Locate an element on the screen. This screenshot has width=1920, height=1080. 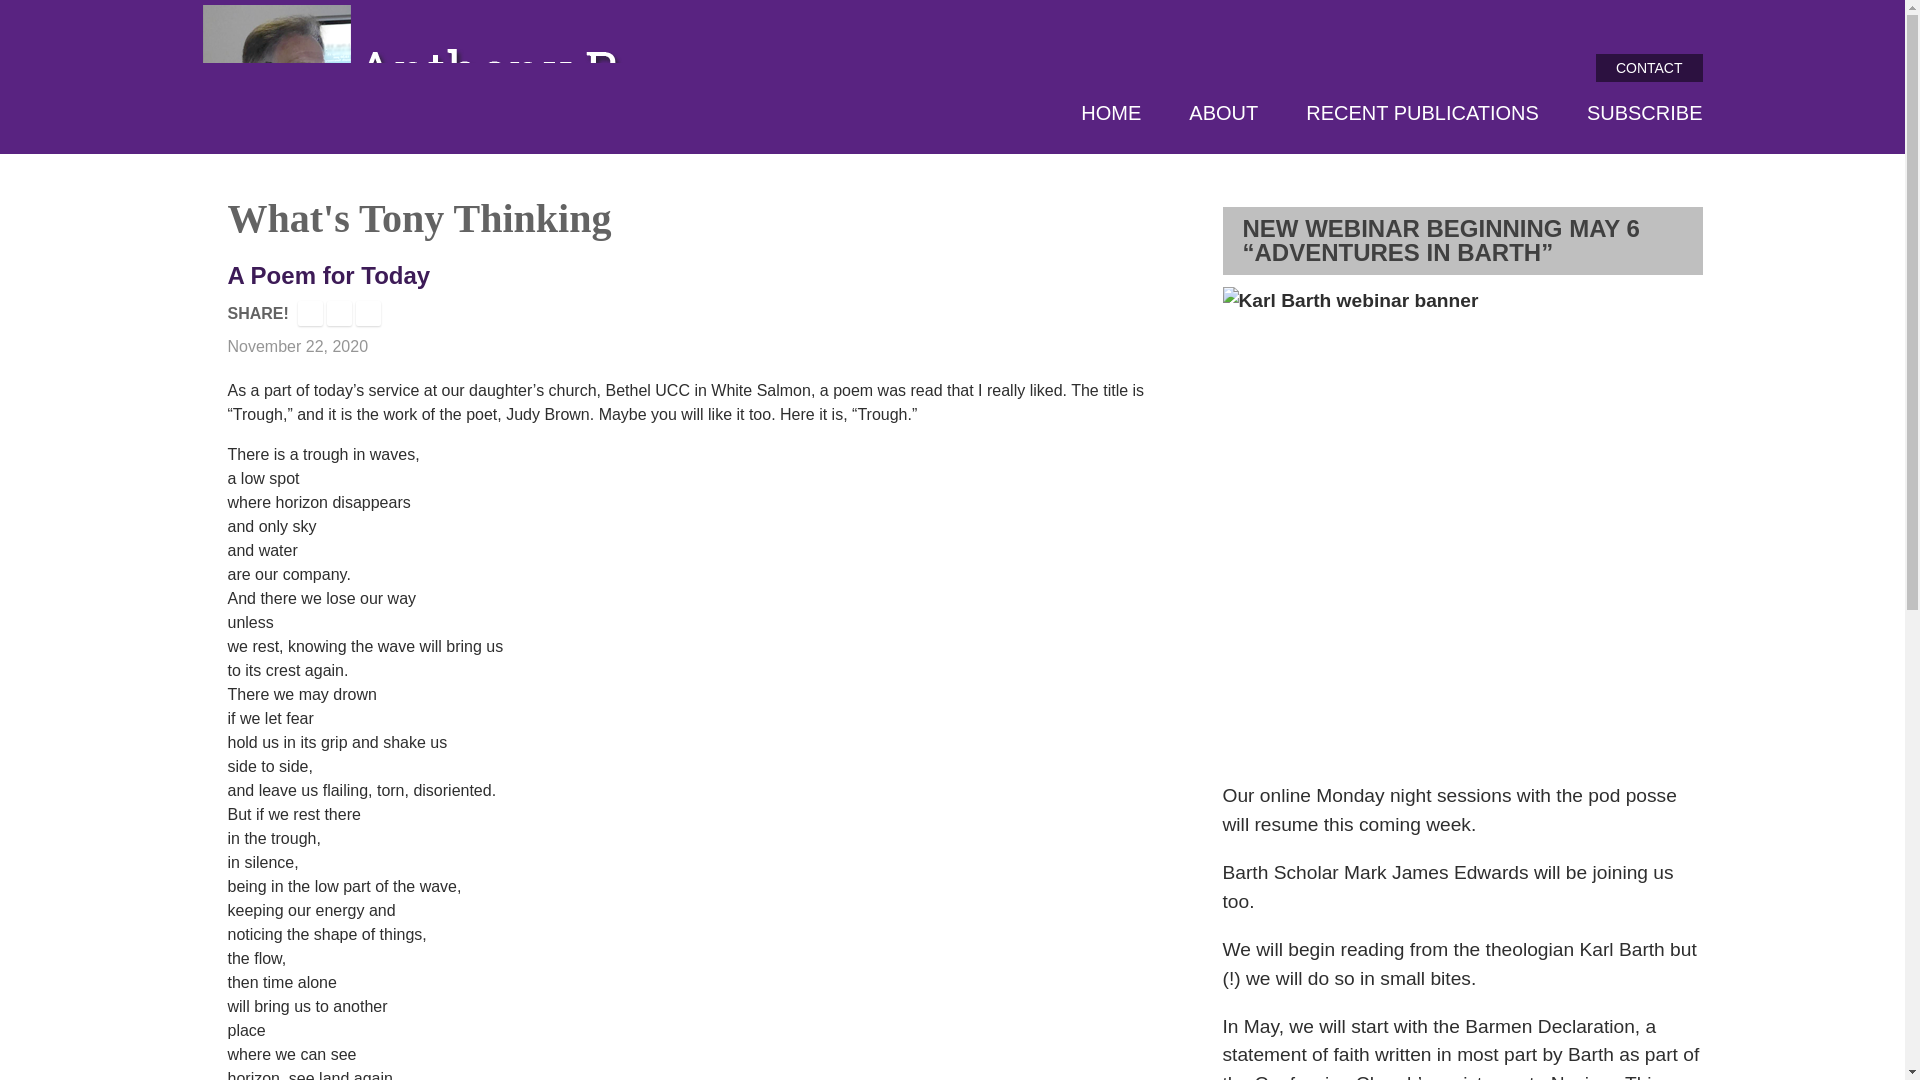
ABOUT is located at coordinates (1222, 114).